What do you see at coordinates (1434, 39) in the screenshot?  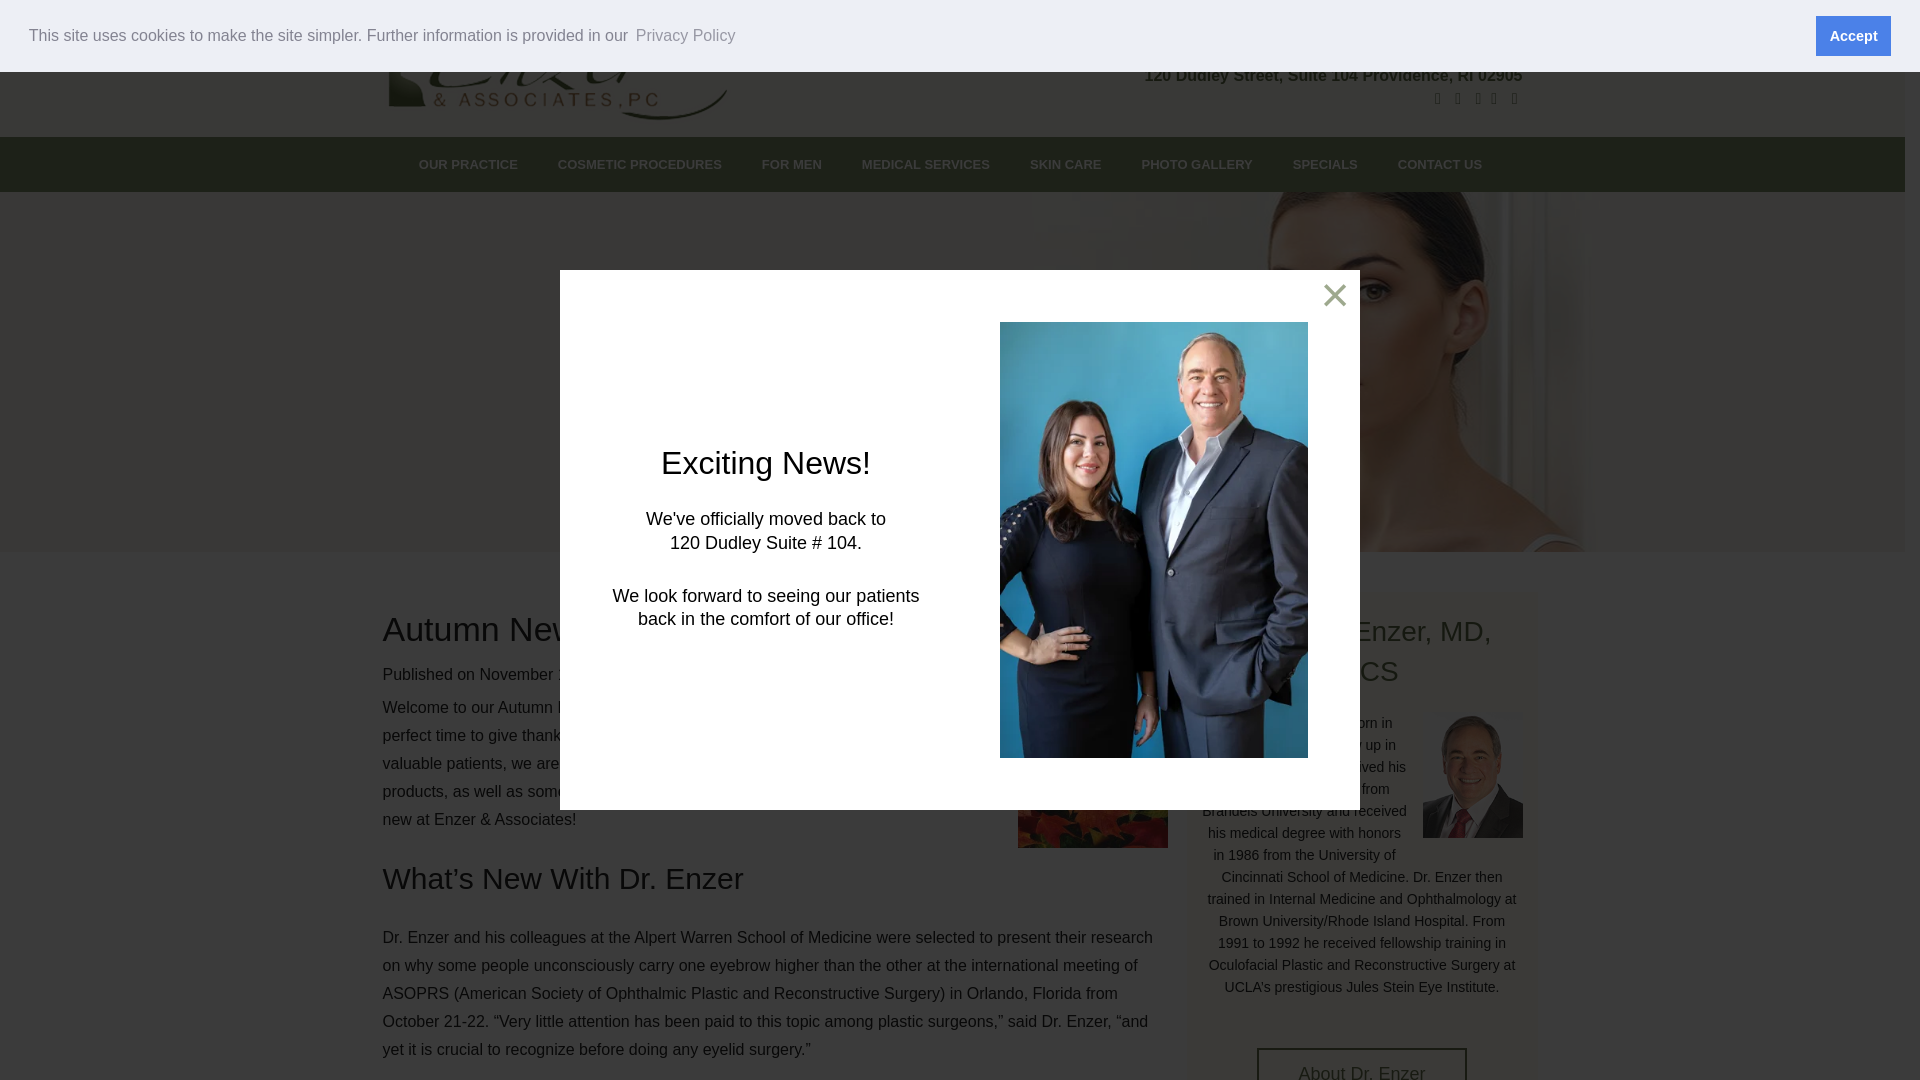 I see `401-274-4464` at bounding box center [1434, 39].